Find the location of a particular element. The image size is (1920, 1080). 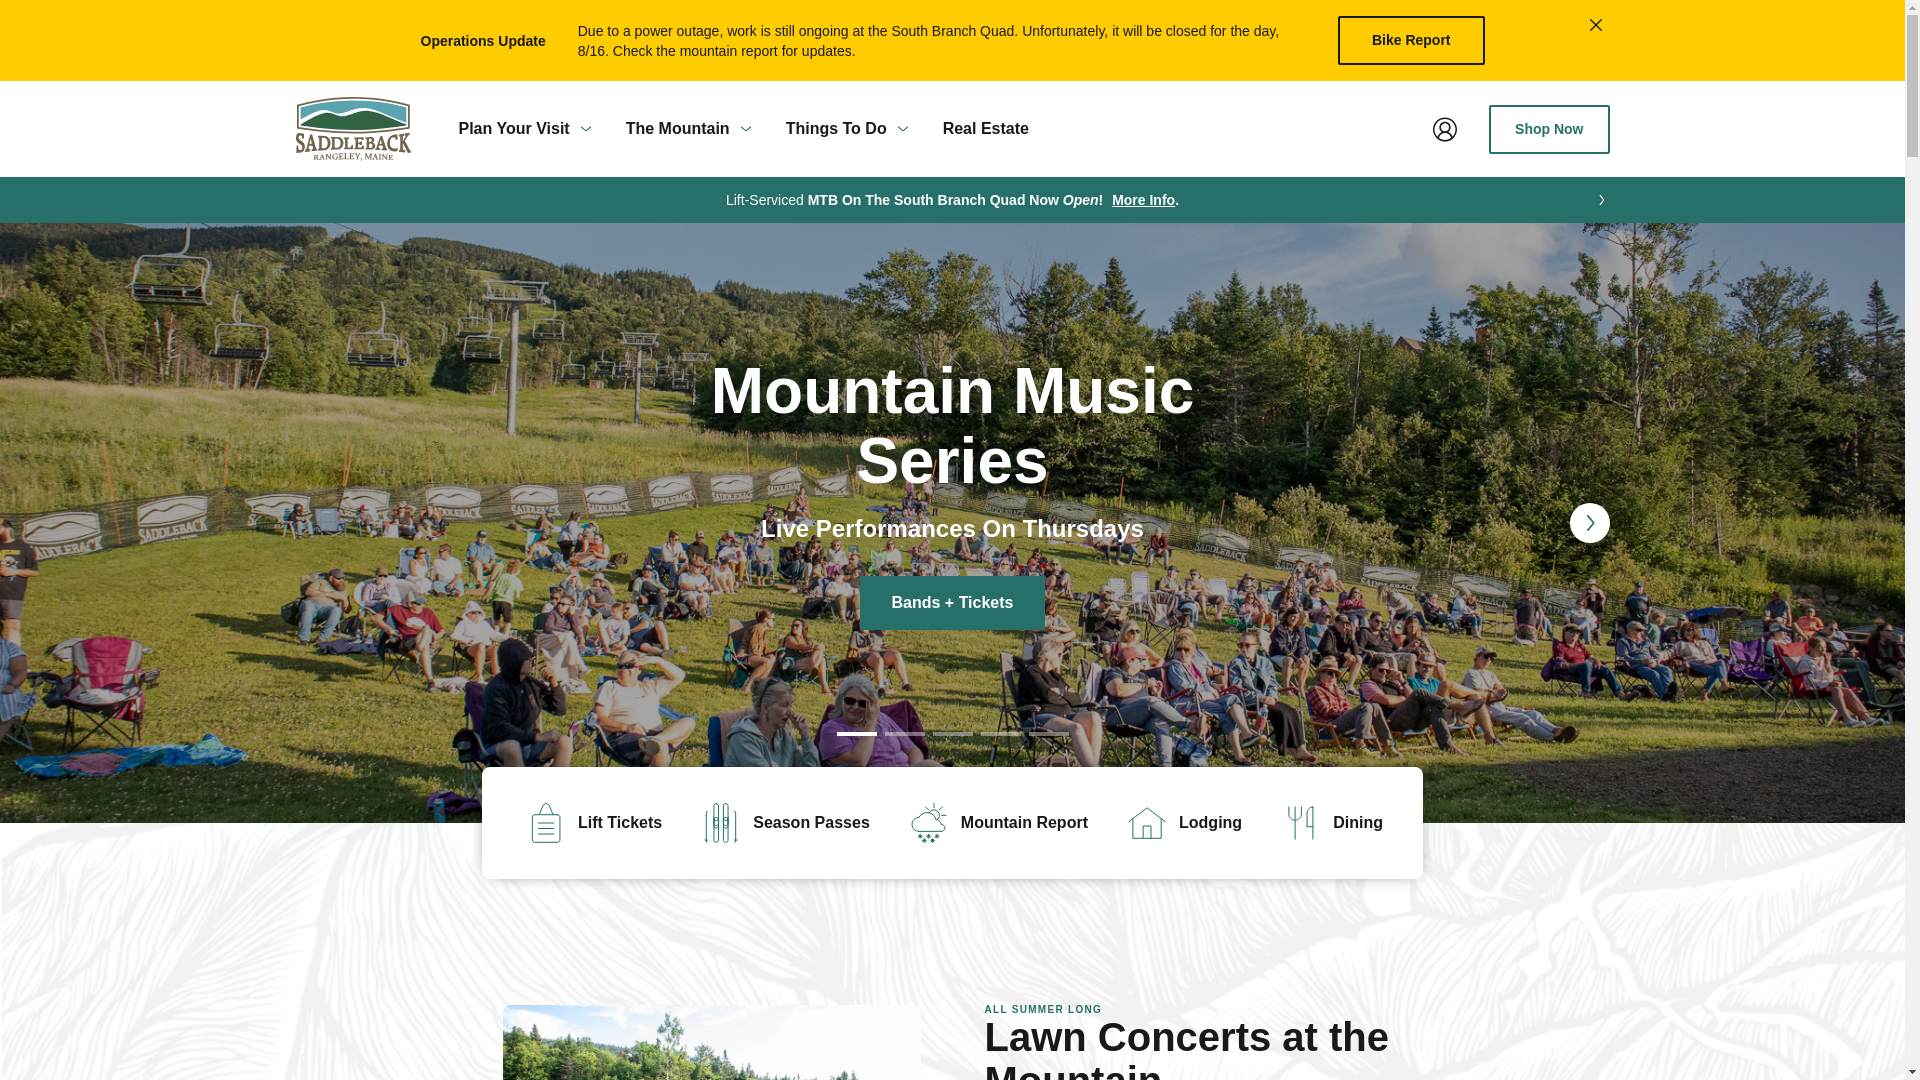

The Mountain is located at coordinates (690, 129).